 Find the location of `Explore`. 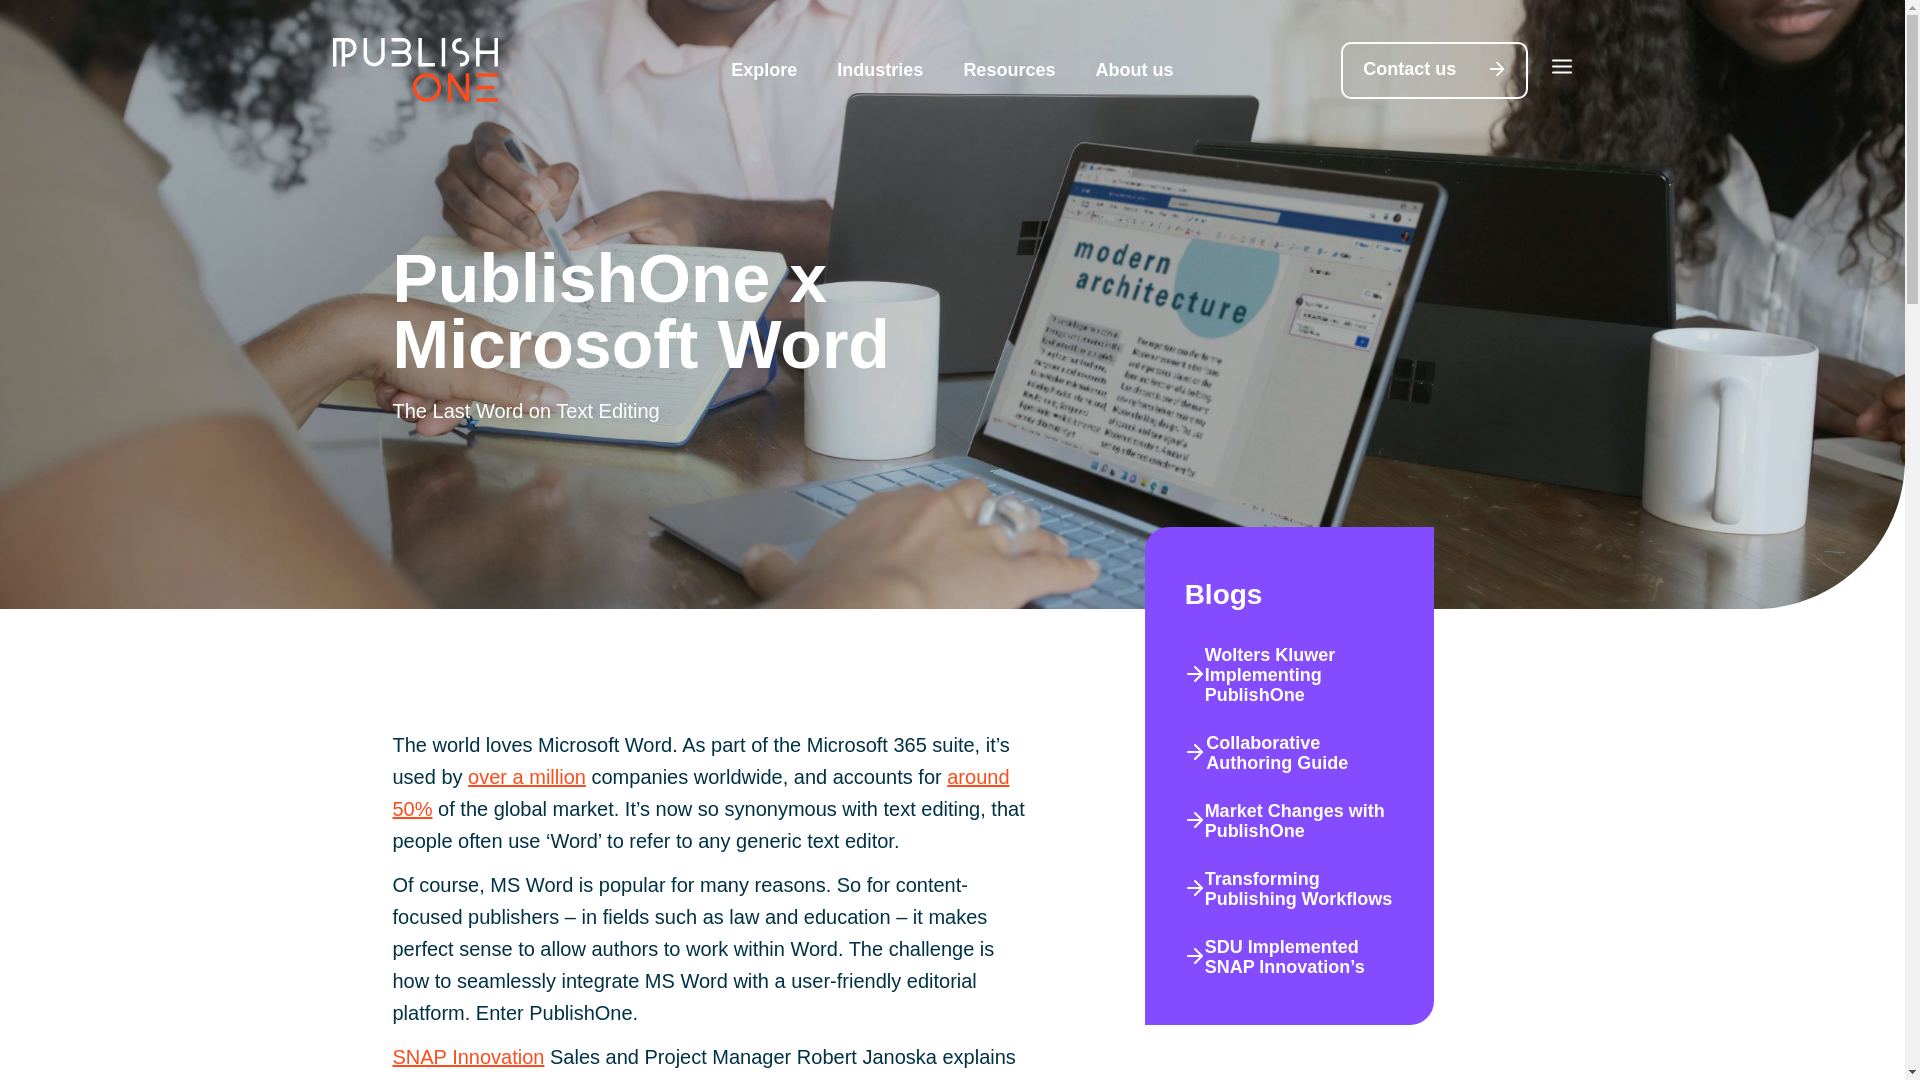

Explore is located at coordinates (764, 70).